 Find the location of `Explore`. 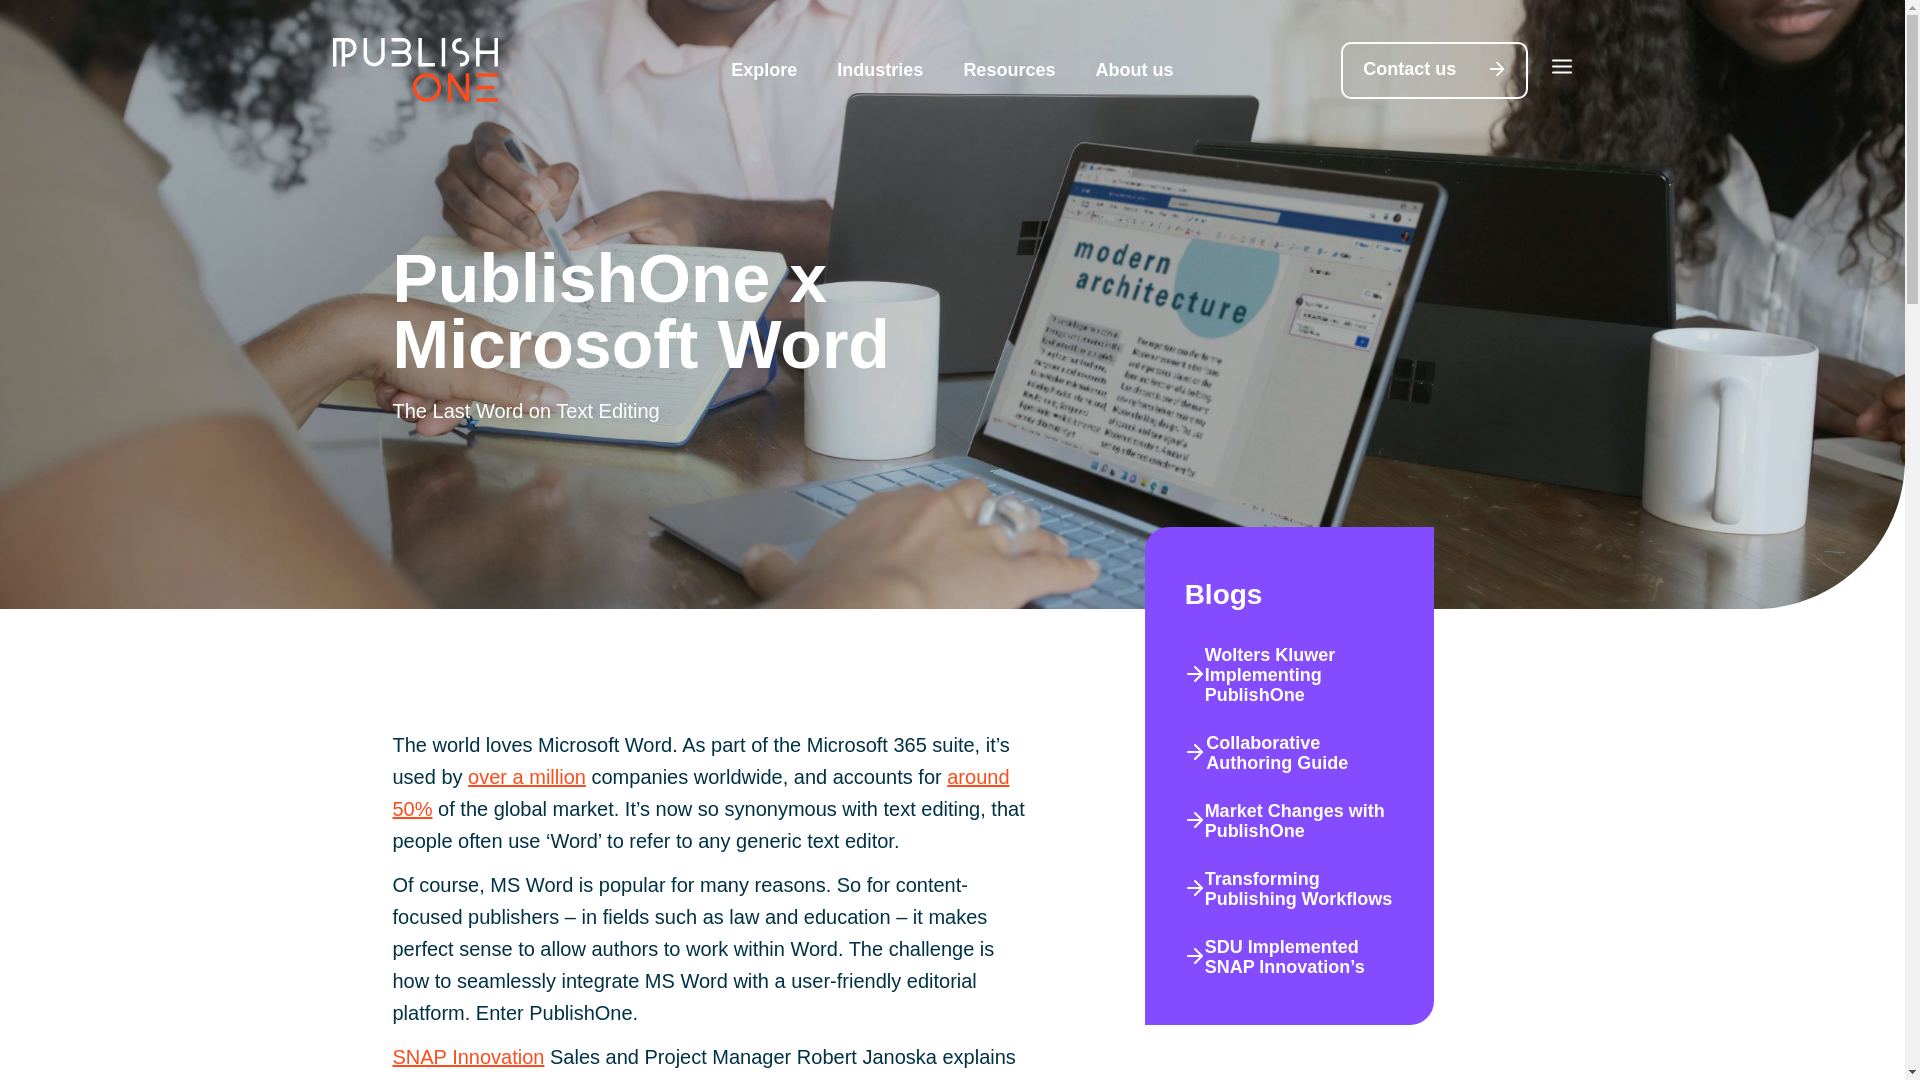

Explore is located at coordinates (764, 70).